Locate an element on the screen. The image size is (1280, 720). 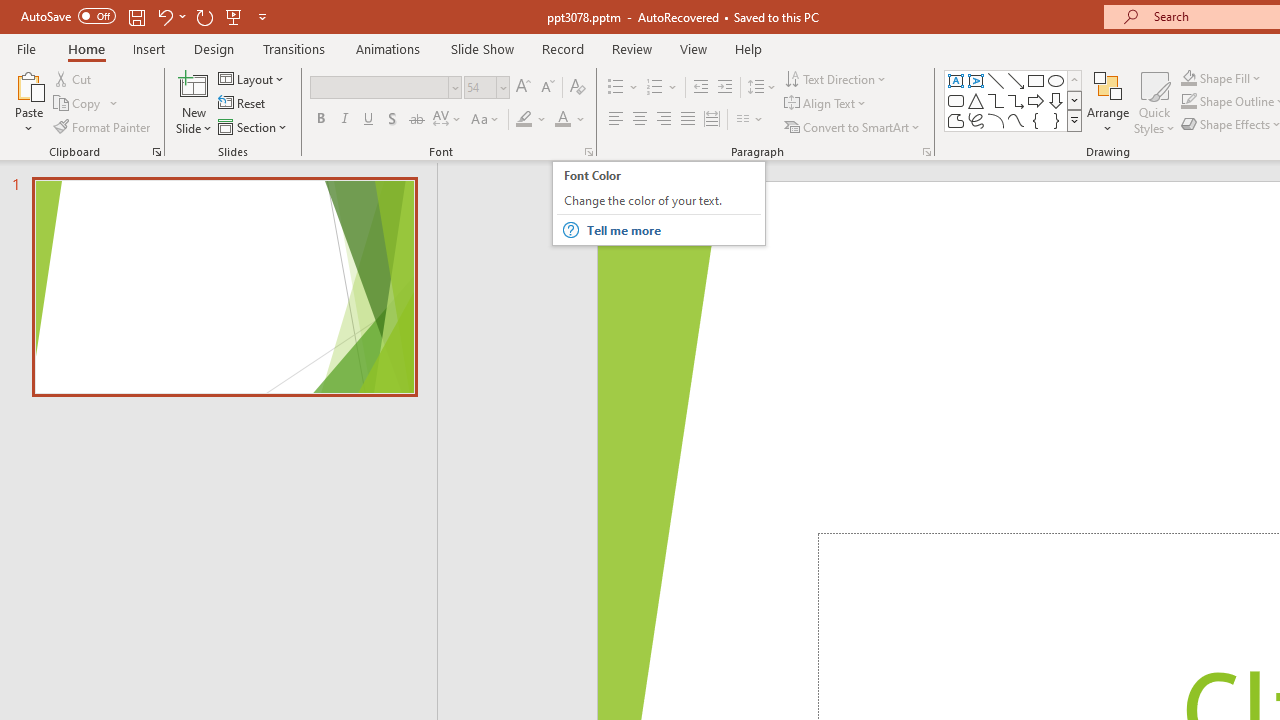
Font Size is located at coordinates (480, 87).